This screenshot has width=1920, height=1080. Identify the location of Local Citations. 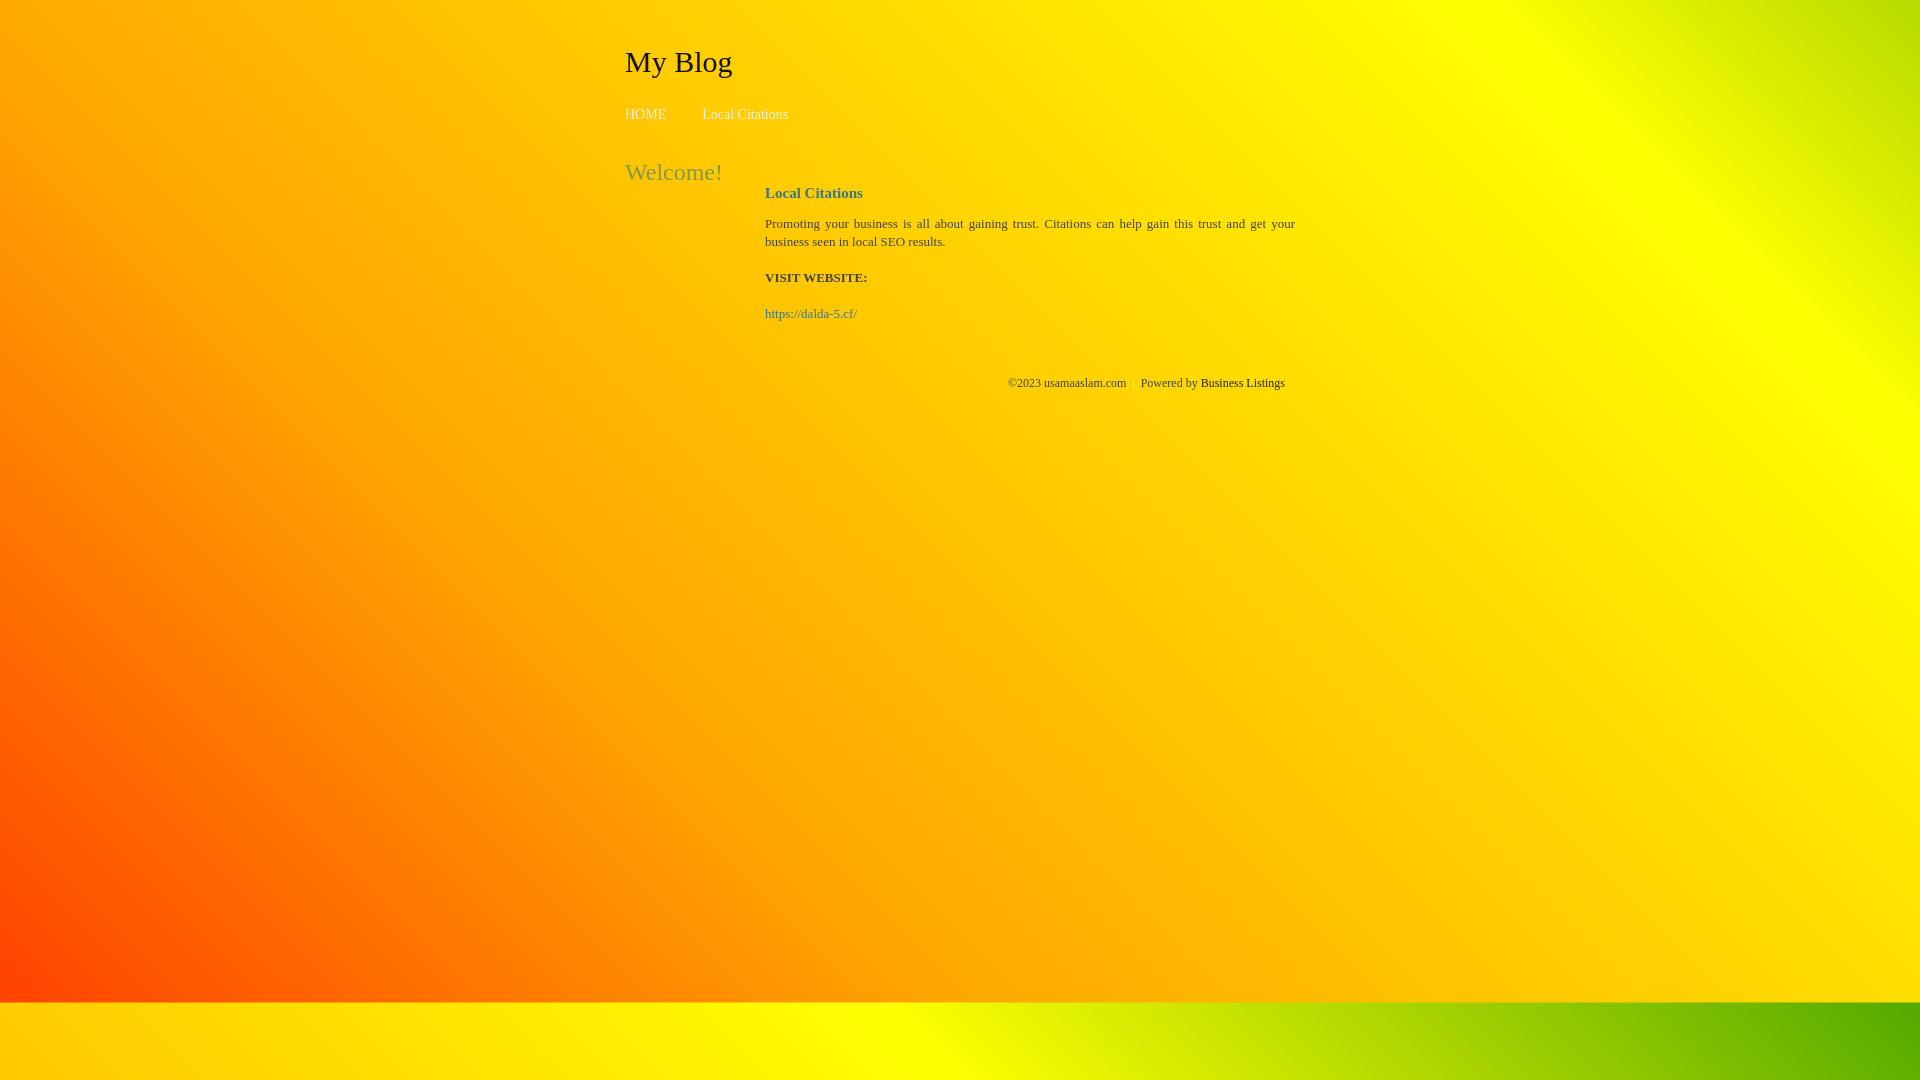
(745, 114).